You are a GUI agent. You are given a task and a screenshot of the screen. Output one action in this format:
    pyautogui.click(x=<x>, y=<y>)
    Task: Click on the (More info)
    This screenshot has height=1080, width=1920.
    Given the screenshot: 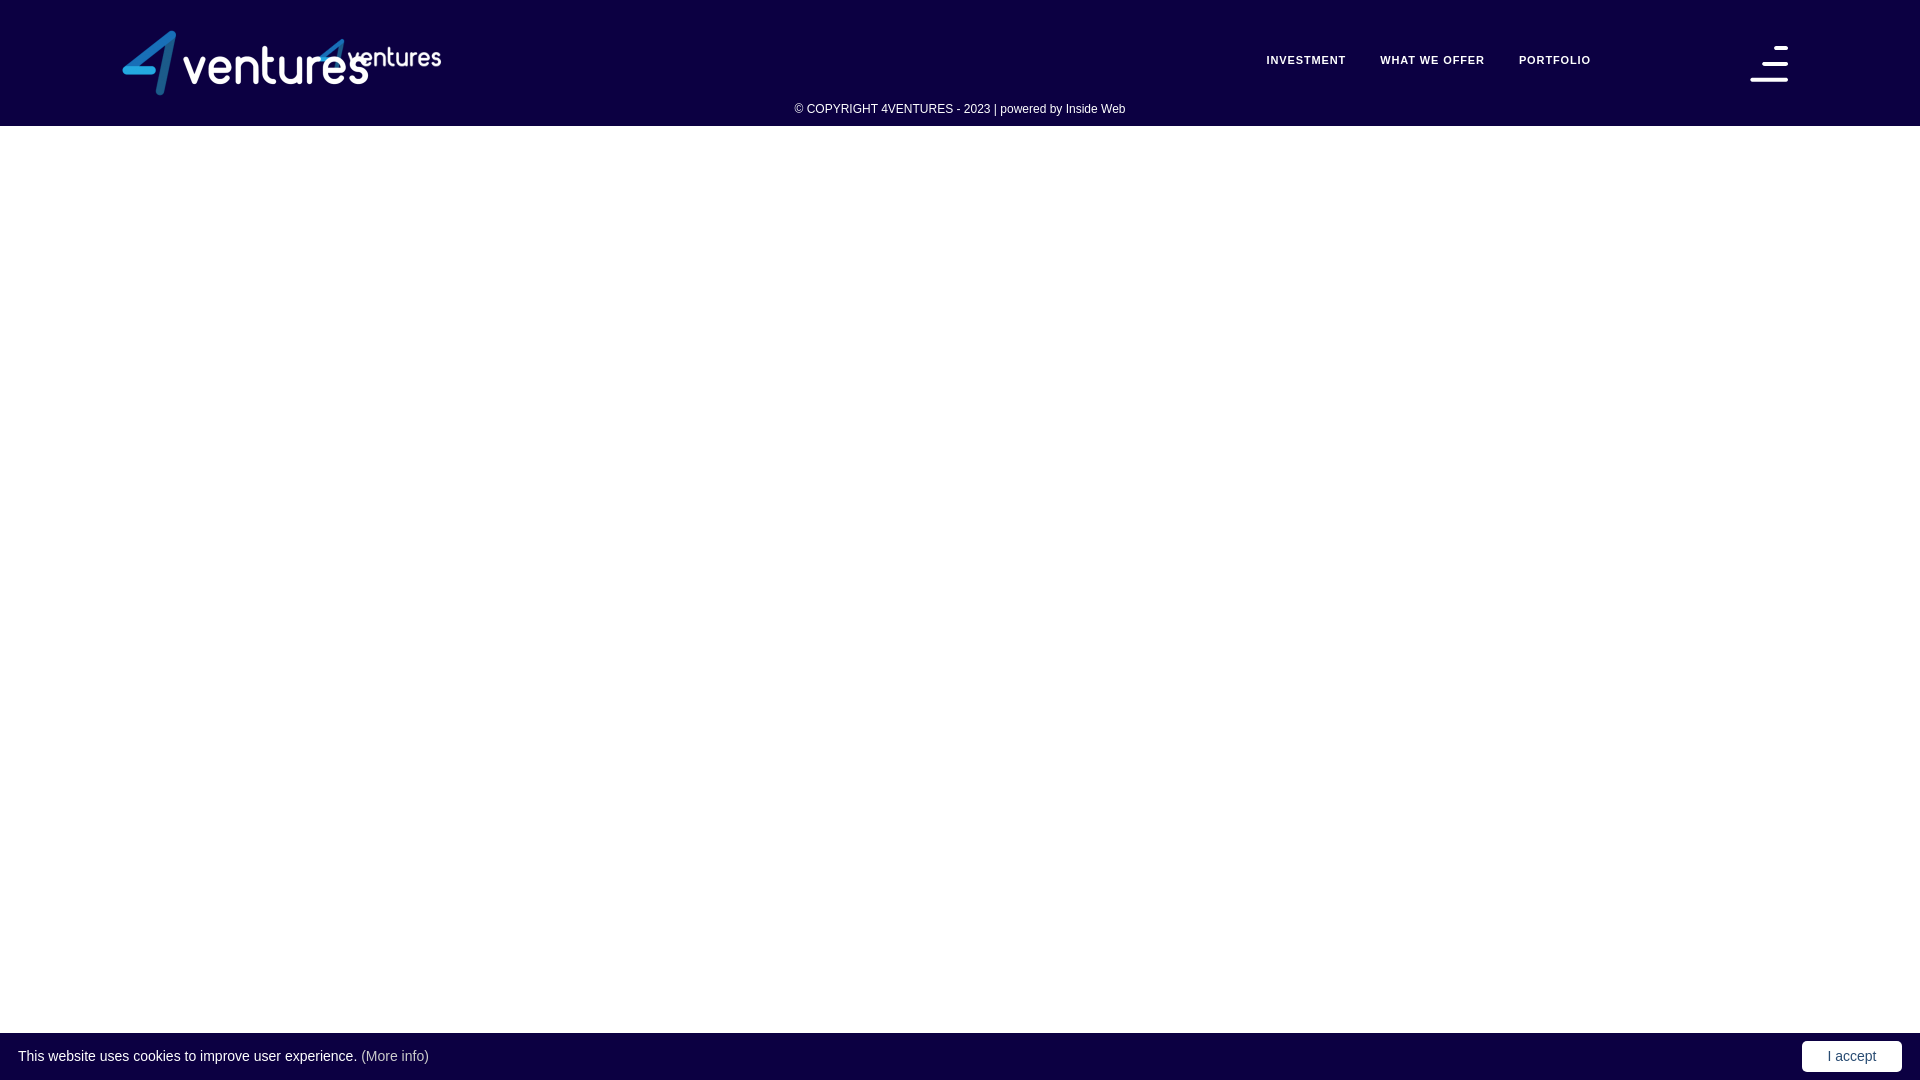 What is the action you would take?
    pyautogui.click(x=395, y=1056)
    